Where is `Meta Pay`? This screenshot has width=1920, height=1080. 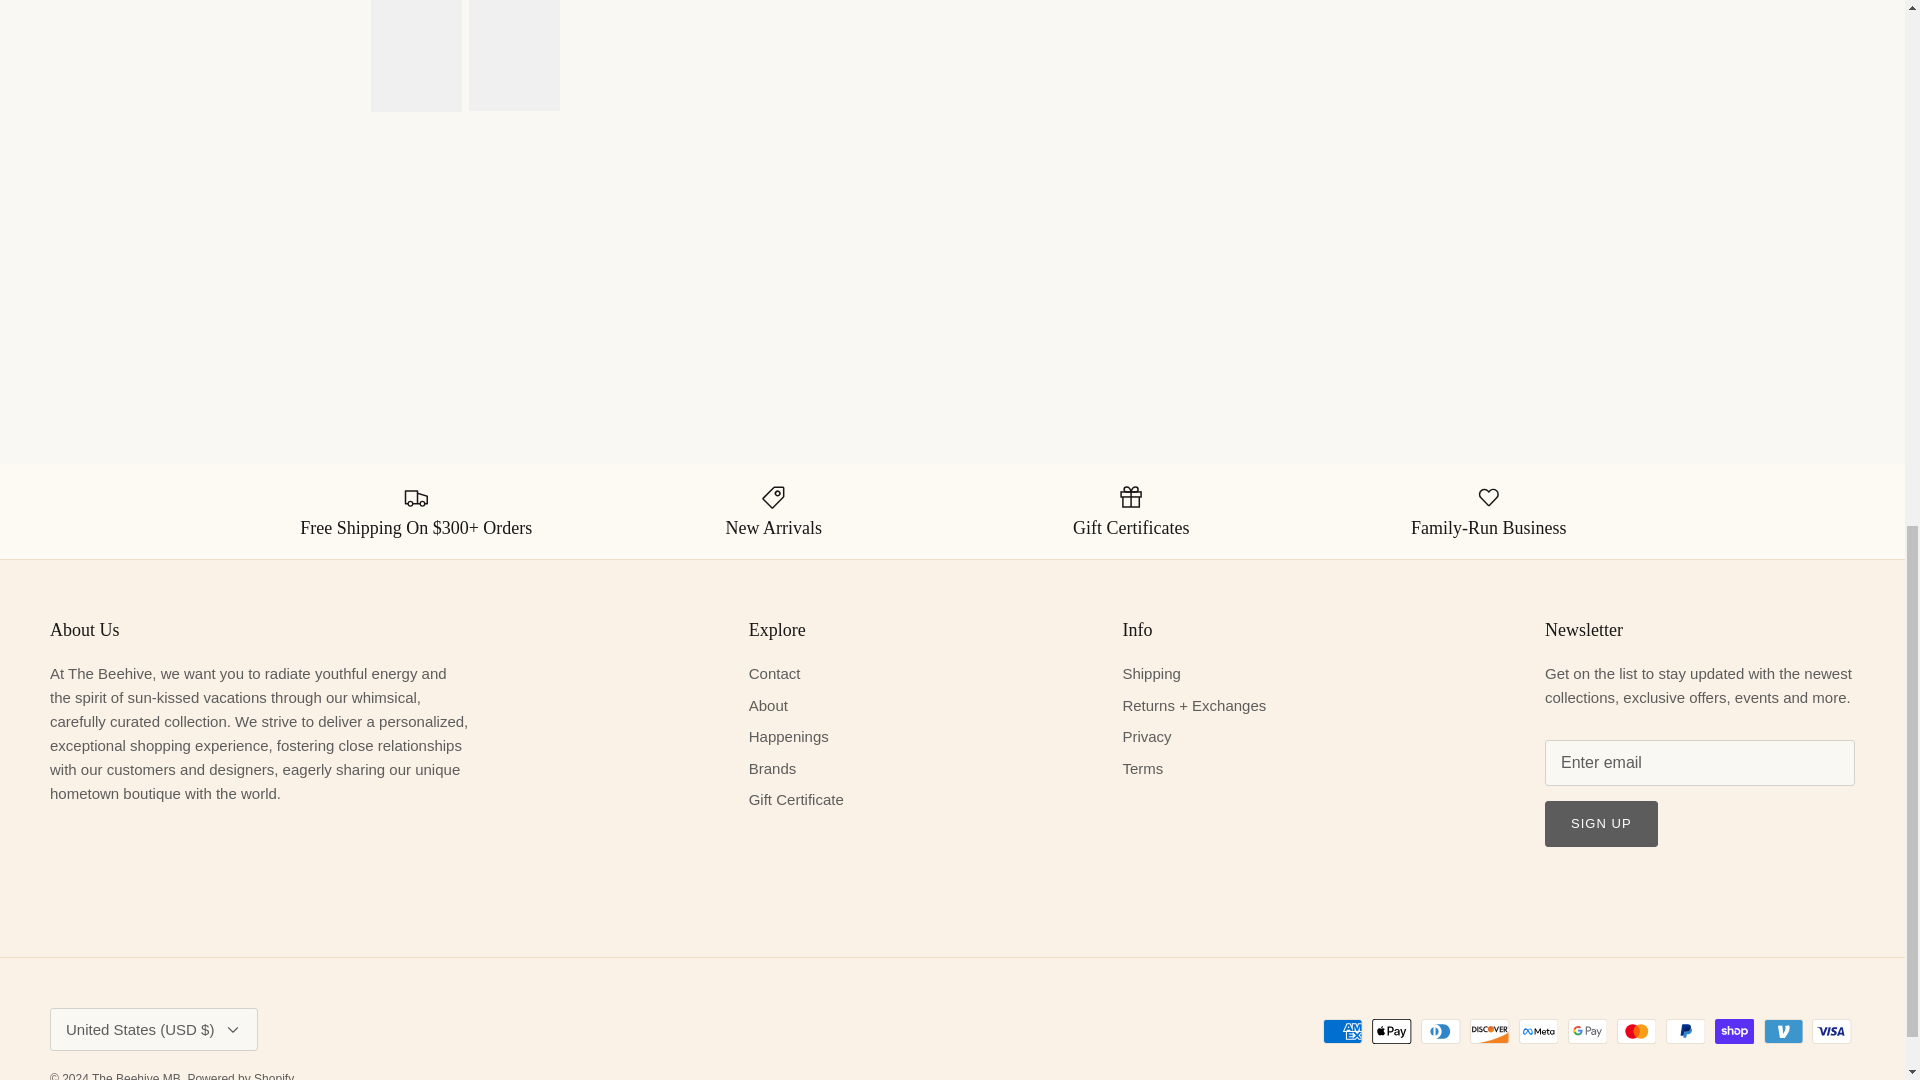
Meta Pay is located at coordinates (1538, 1032).